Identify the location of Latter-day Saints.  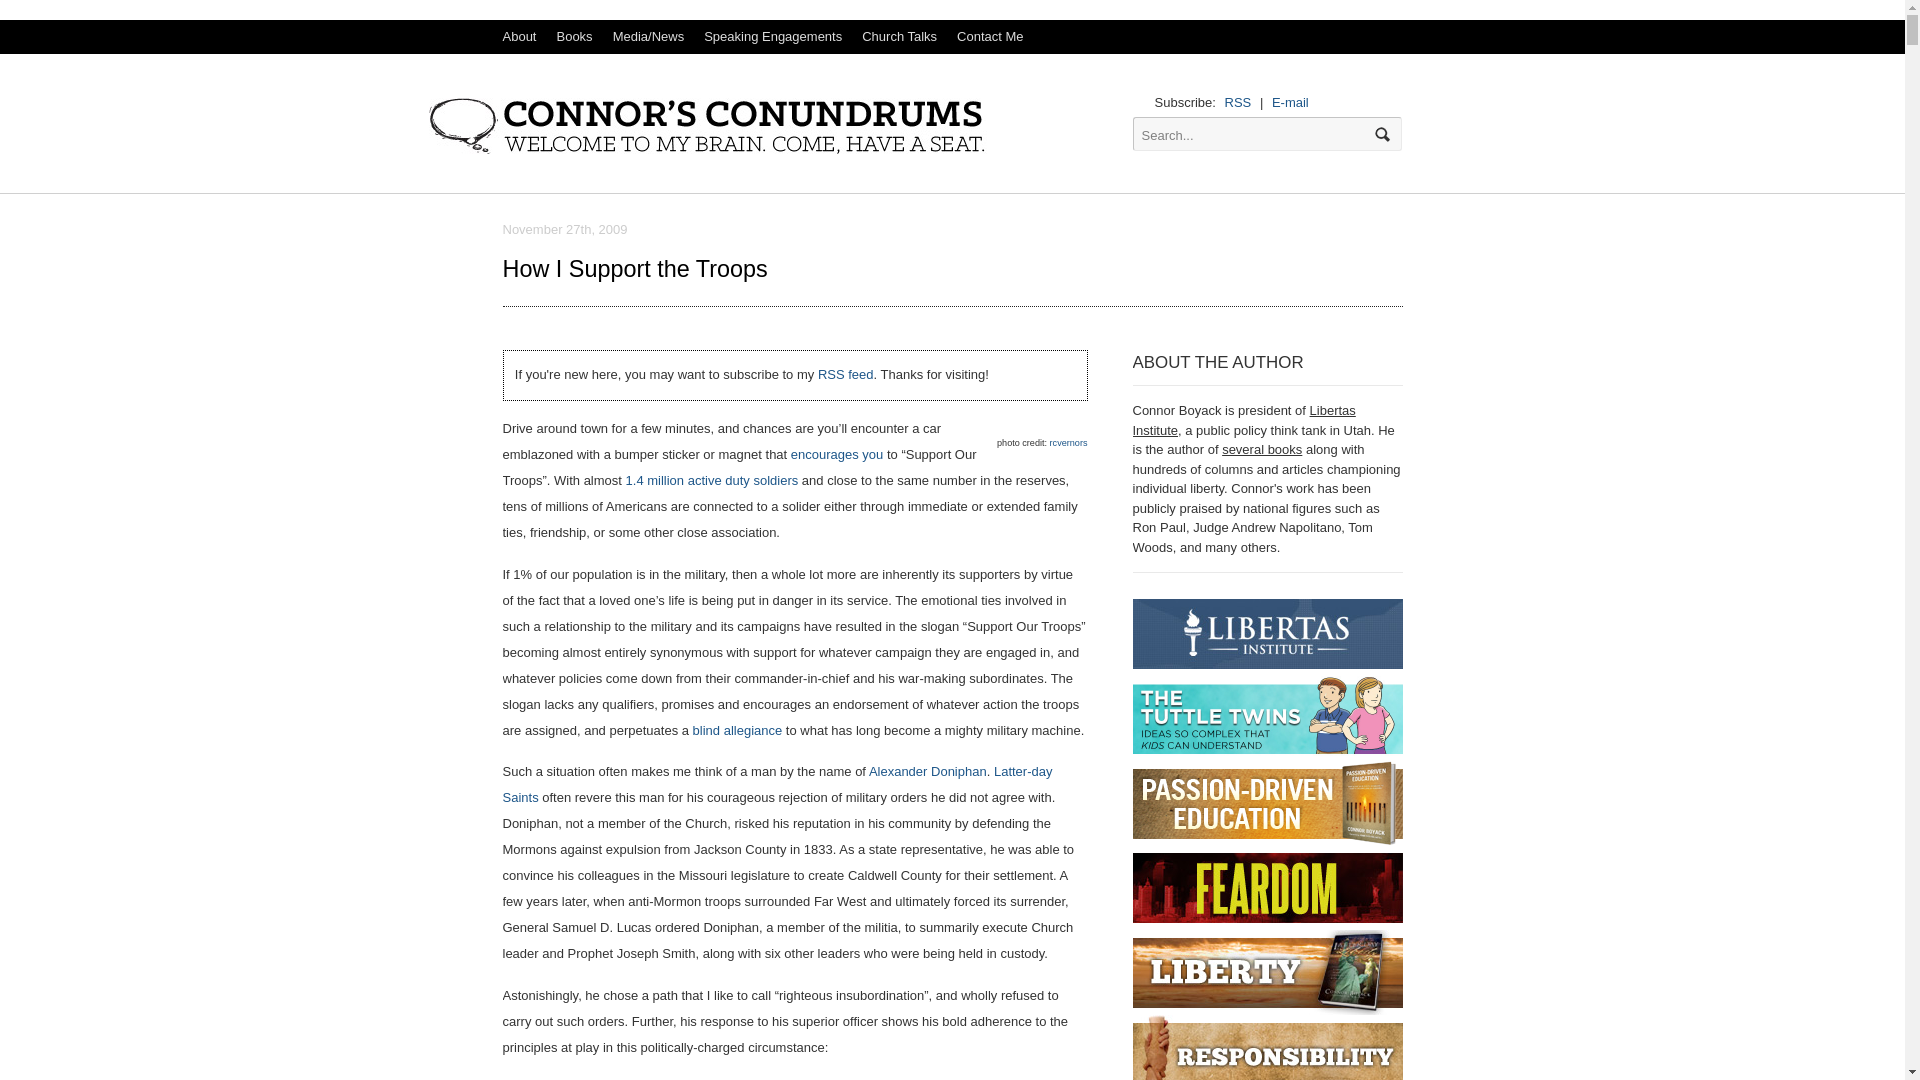
(776, 784).